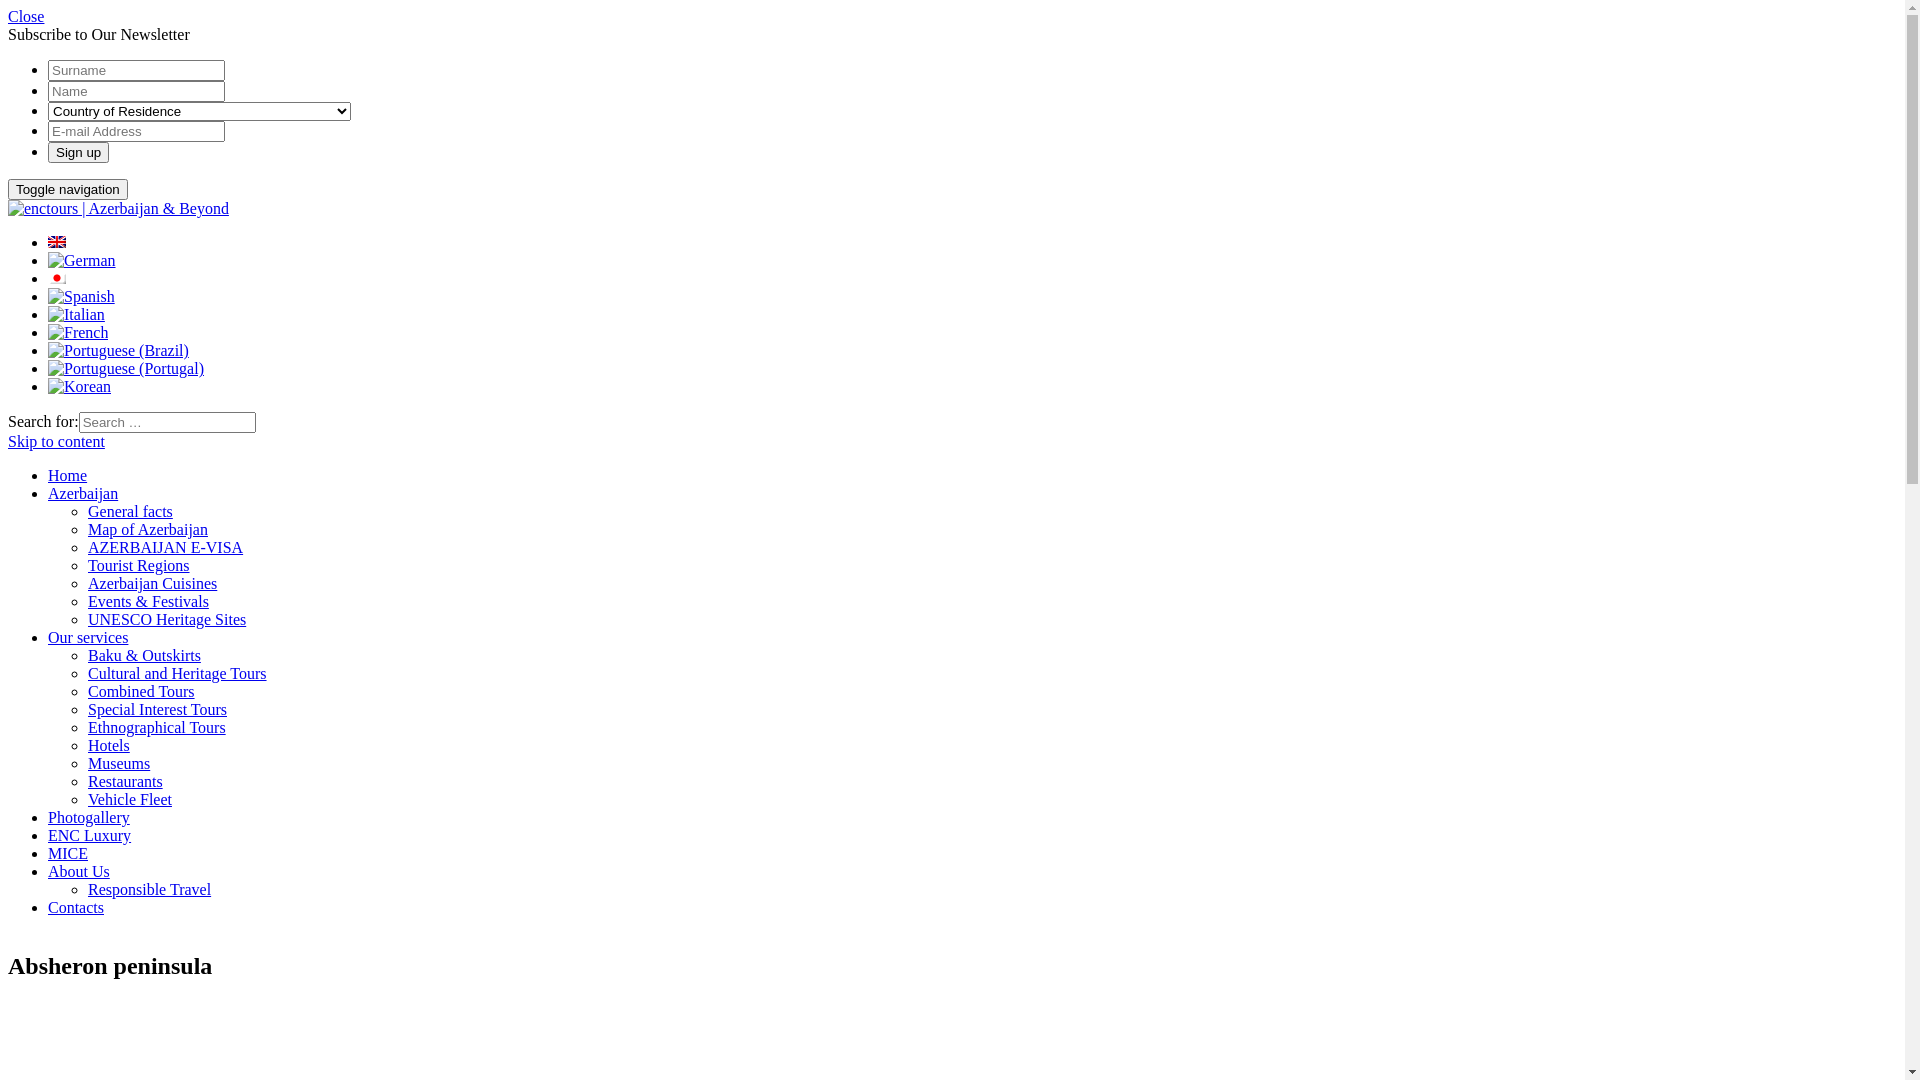  I want to click on Contacts, so click(76, 908).